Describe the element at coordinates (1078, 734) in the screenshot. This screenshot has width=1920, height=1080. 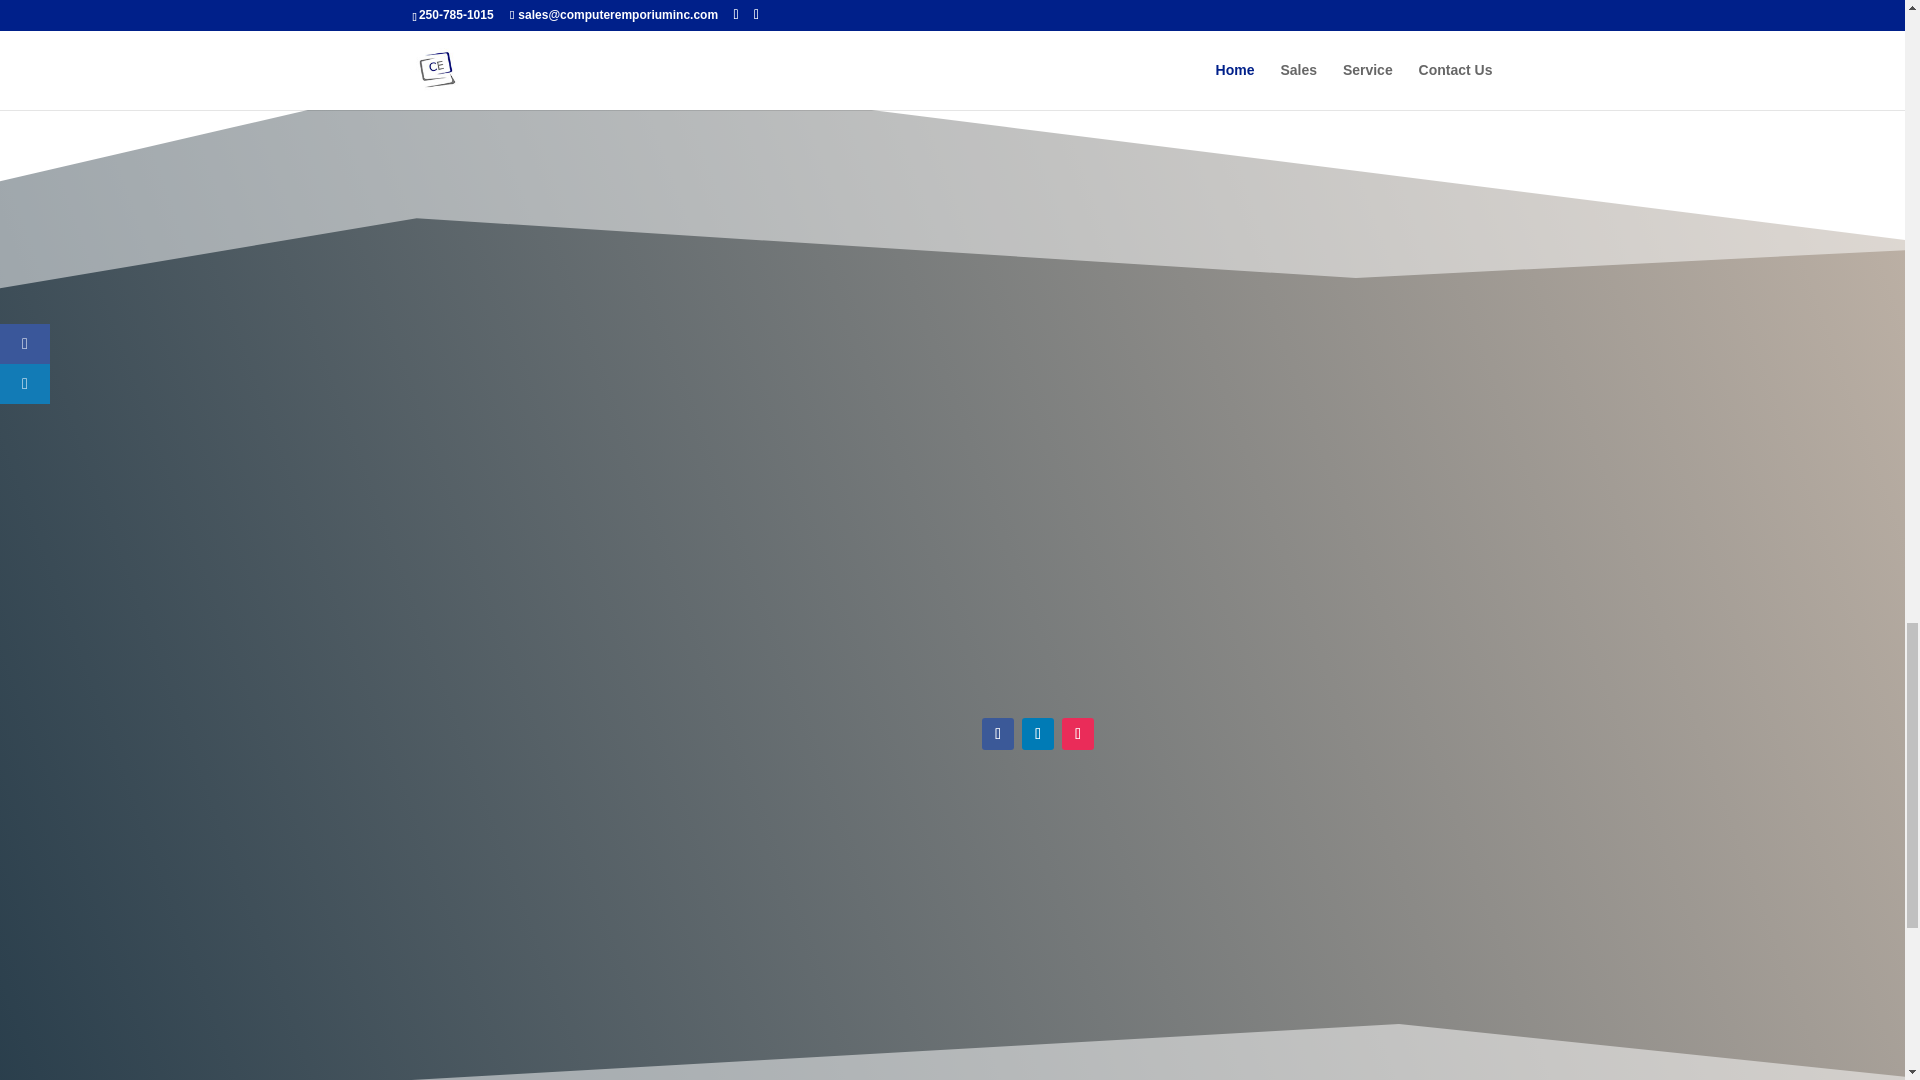
I see `Follow on Instagram` at that location.